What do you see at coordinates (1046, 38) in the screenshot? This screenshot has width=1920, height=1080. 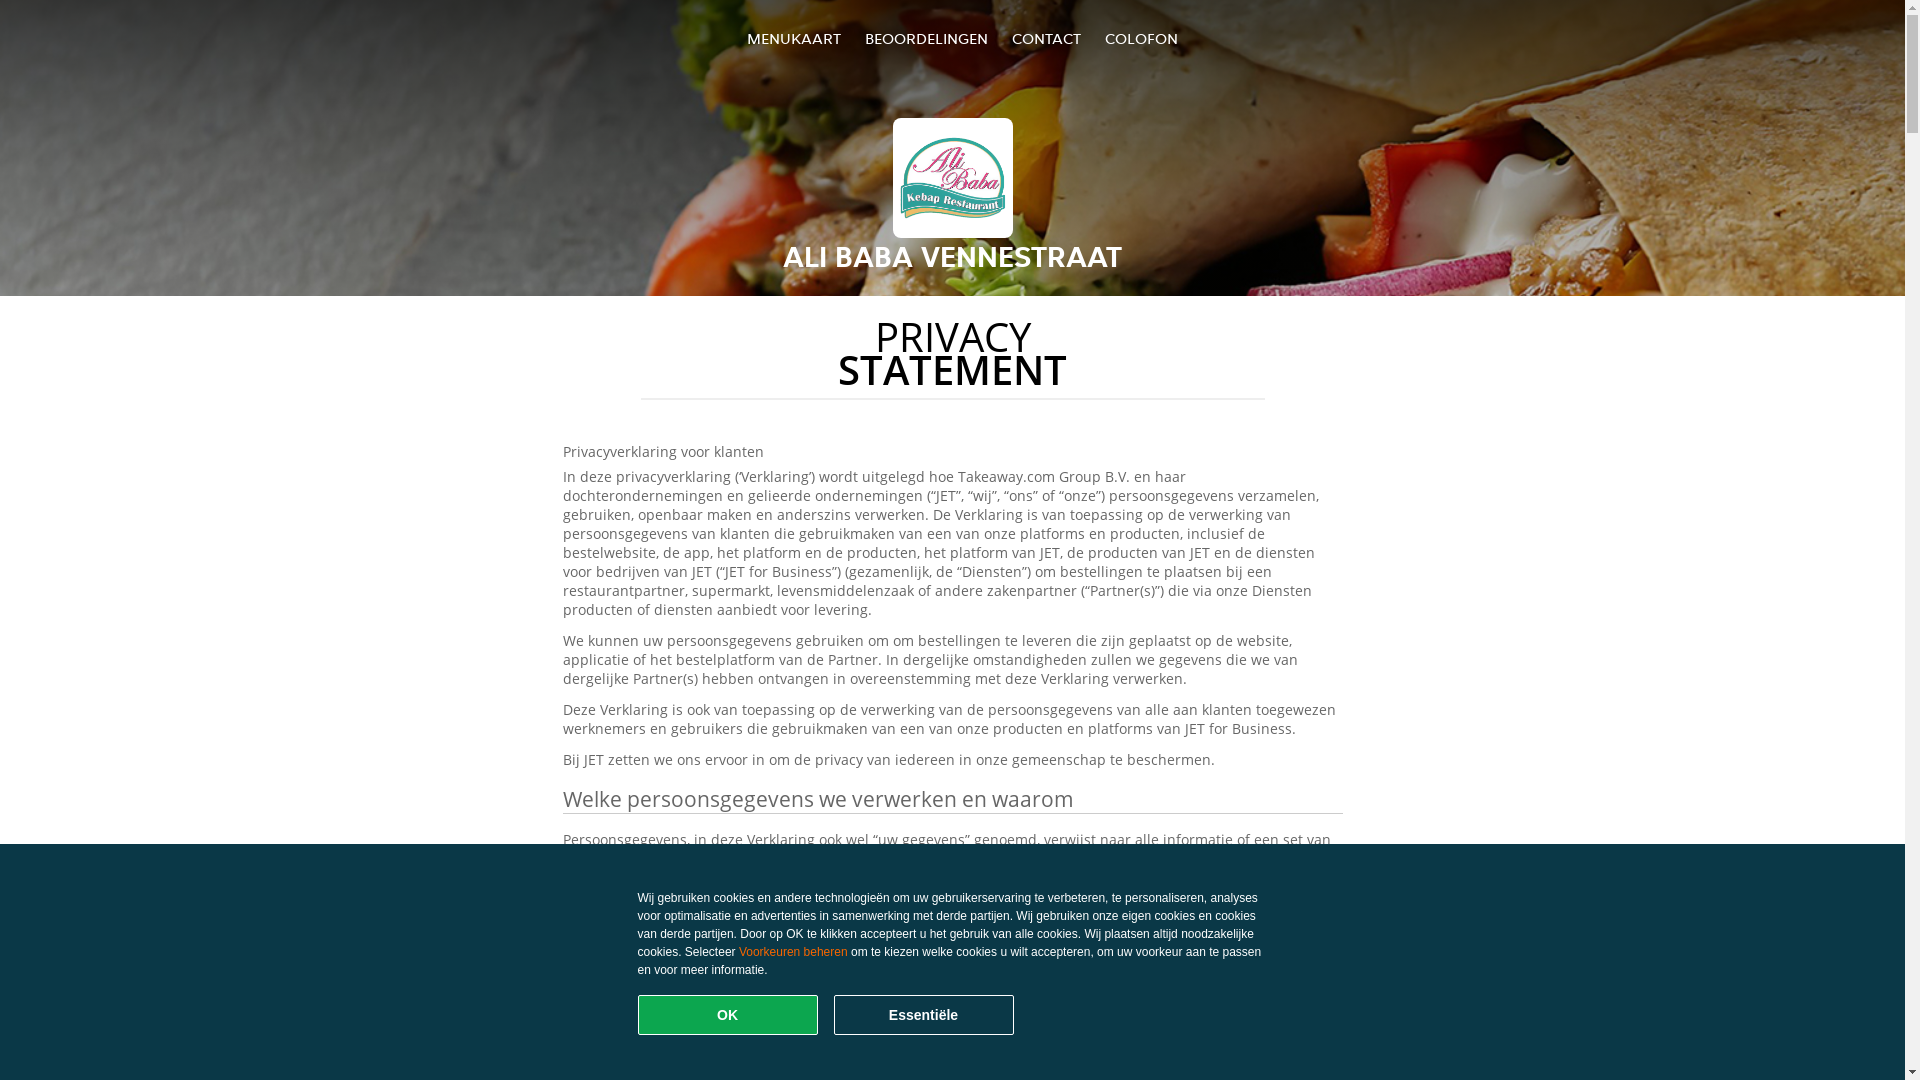 I see `CONTACT` at bounding box center [1046, 38].